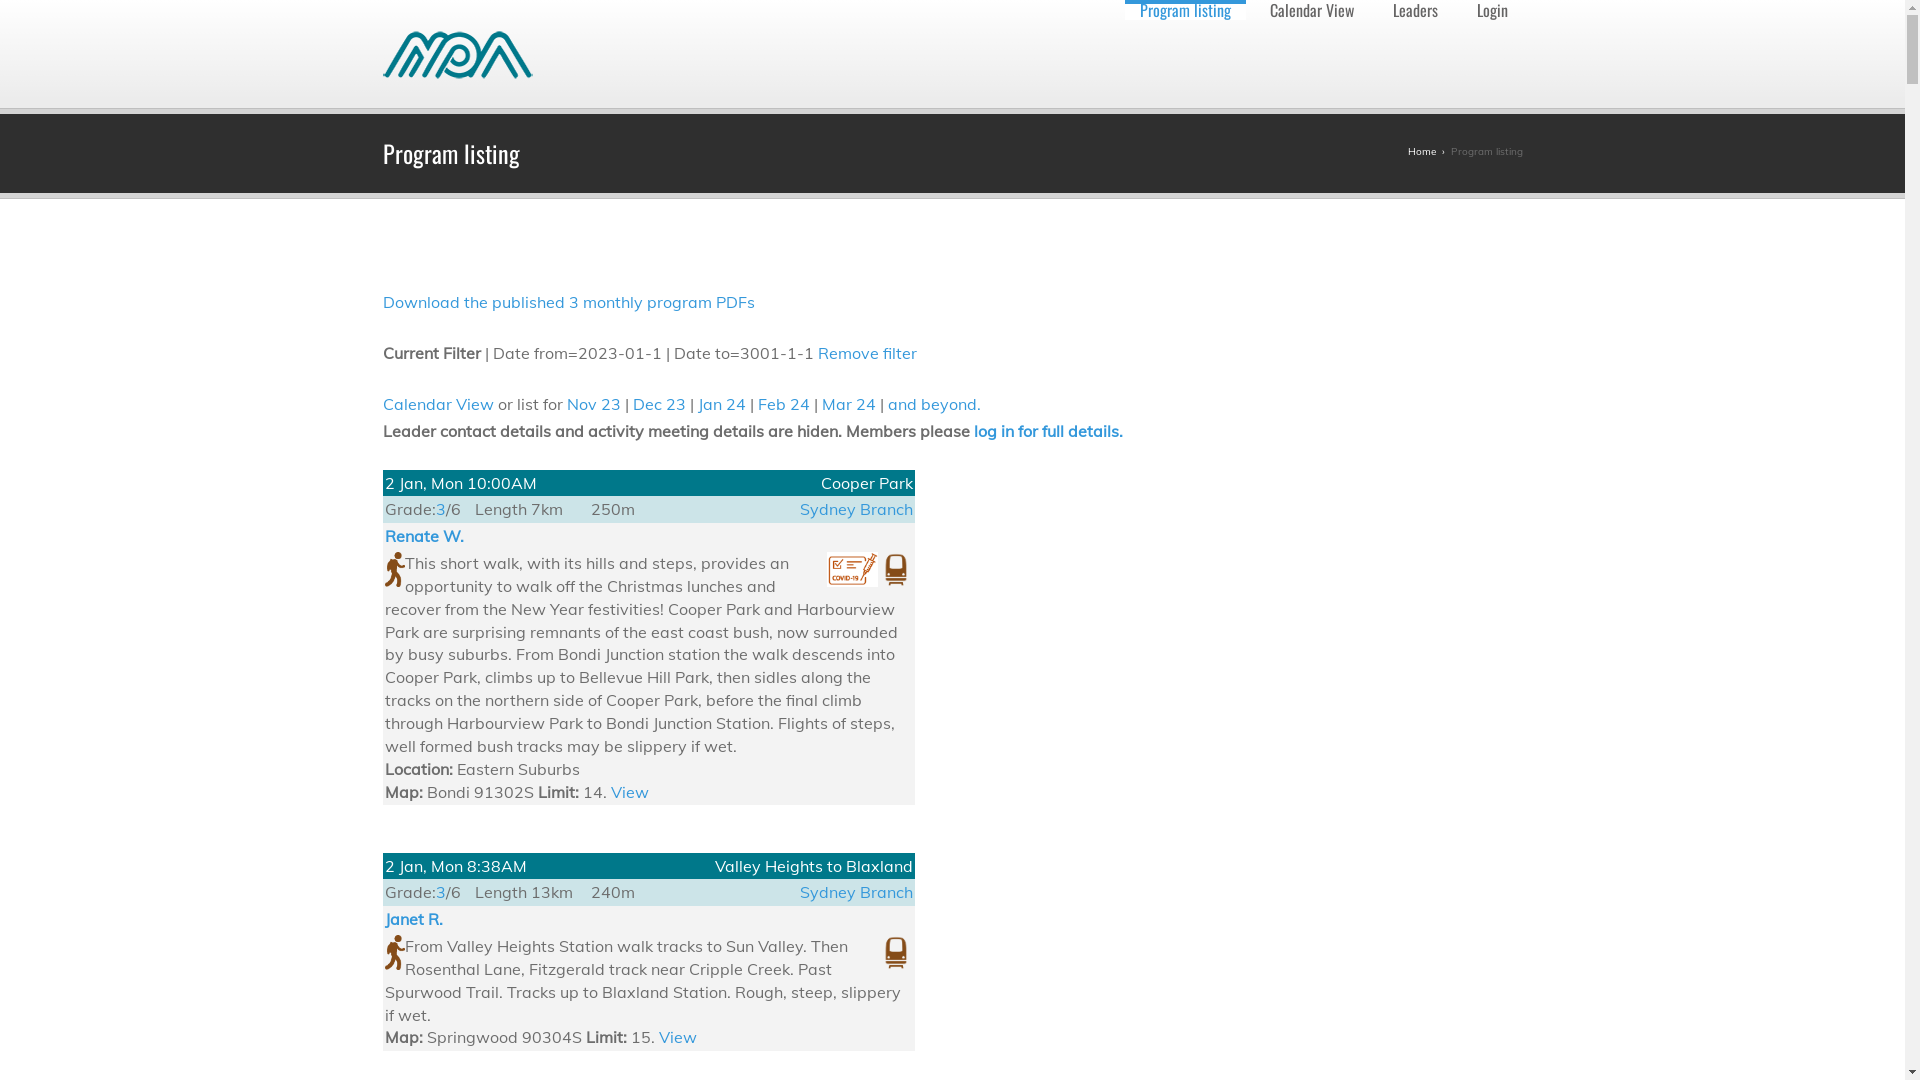 The height and width of the screenshot is (1080, 1920). Describe the element at coordinates (438, 404) in the screenshot. I see `Calendar View` at that location.